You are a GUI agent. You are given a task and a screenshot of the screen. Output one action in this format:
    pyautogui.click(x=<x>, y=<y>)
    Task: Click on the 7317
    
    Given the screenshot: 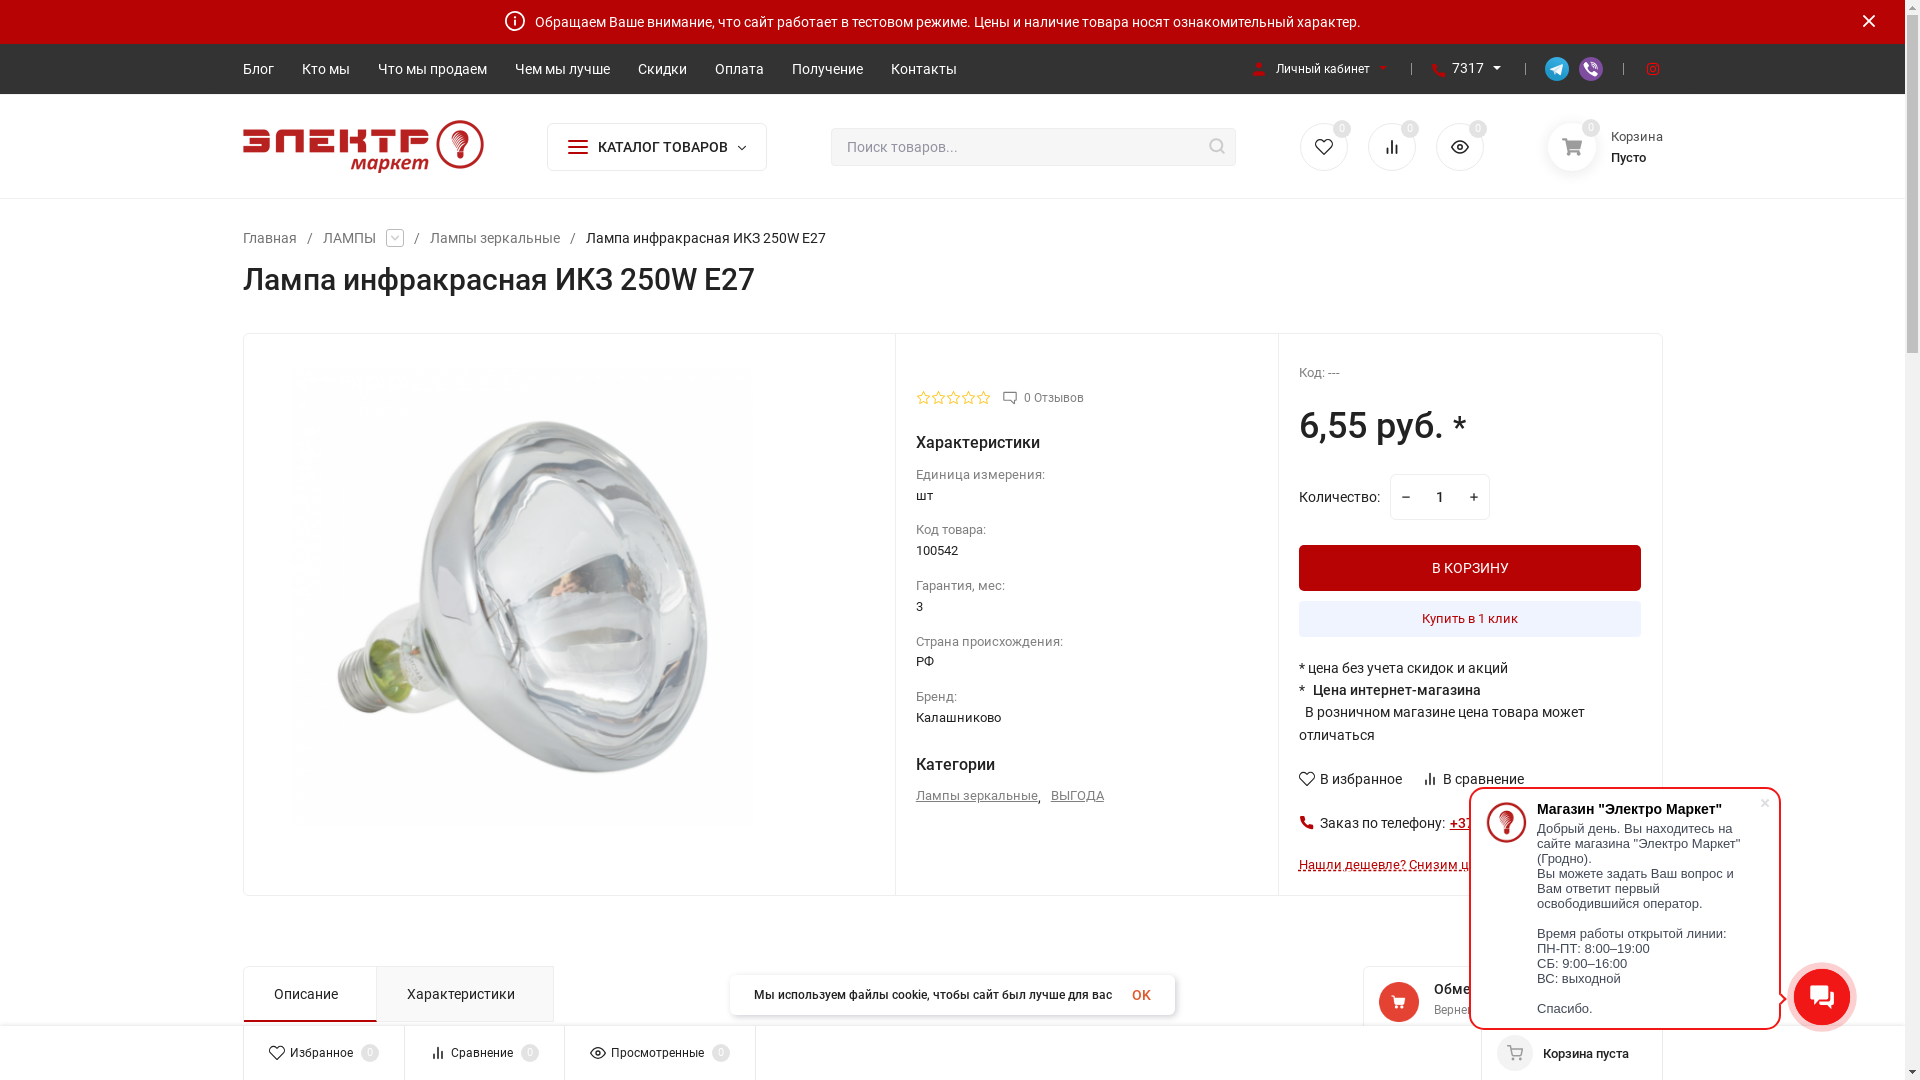 What is the action you would take?
    pyautogui.click(x=1468, y=68)
    